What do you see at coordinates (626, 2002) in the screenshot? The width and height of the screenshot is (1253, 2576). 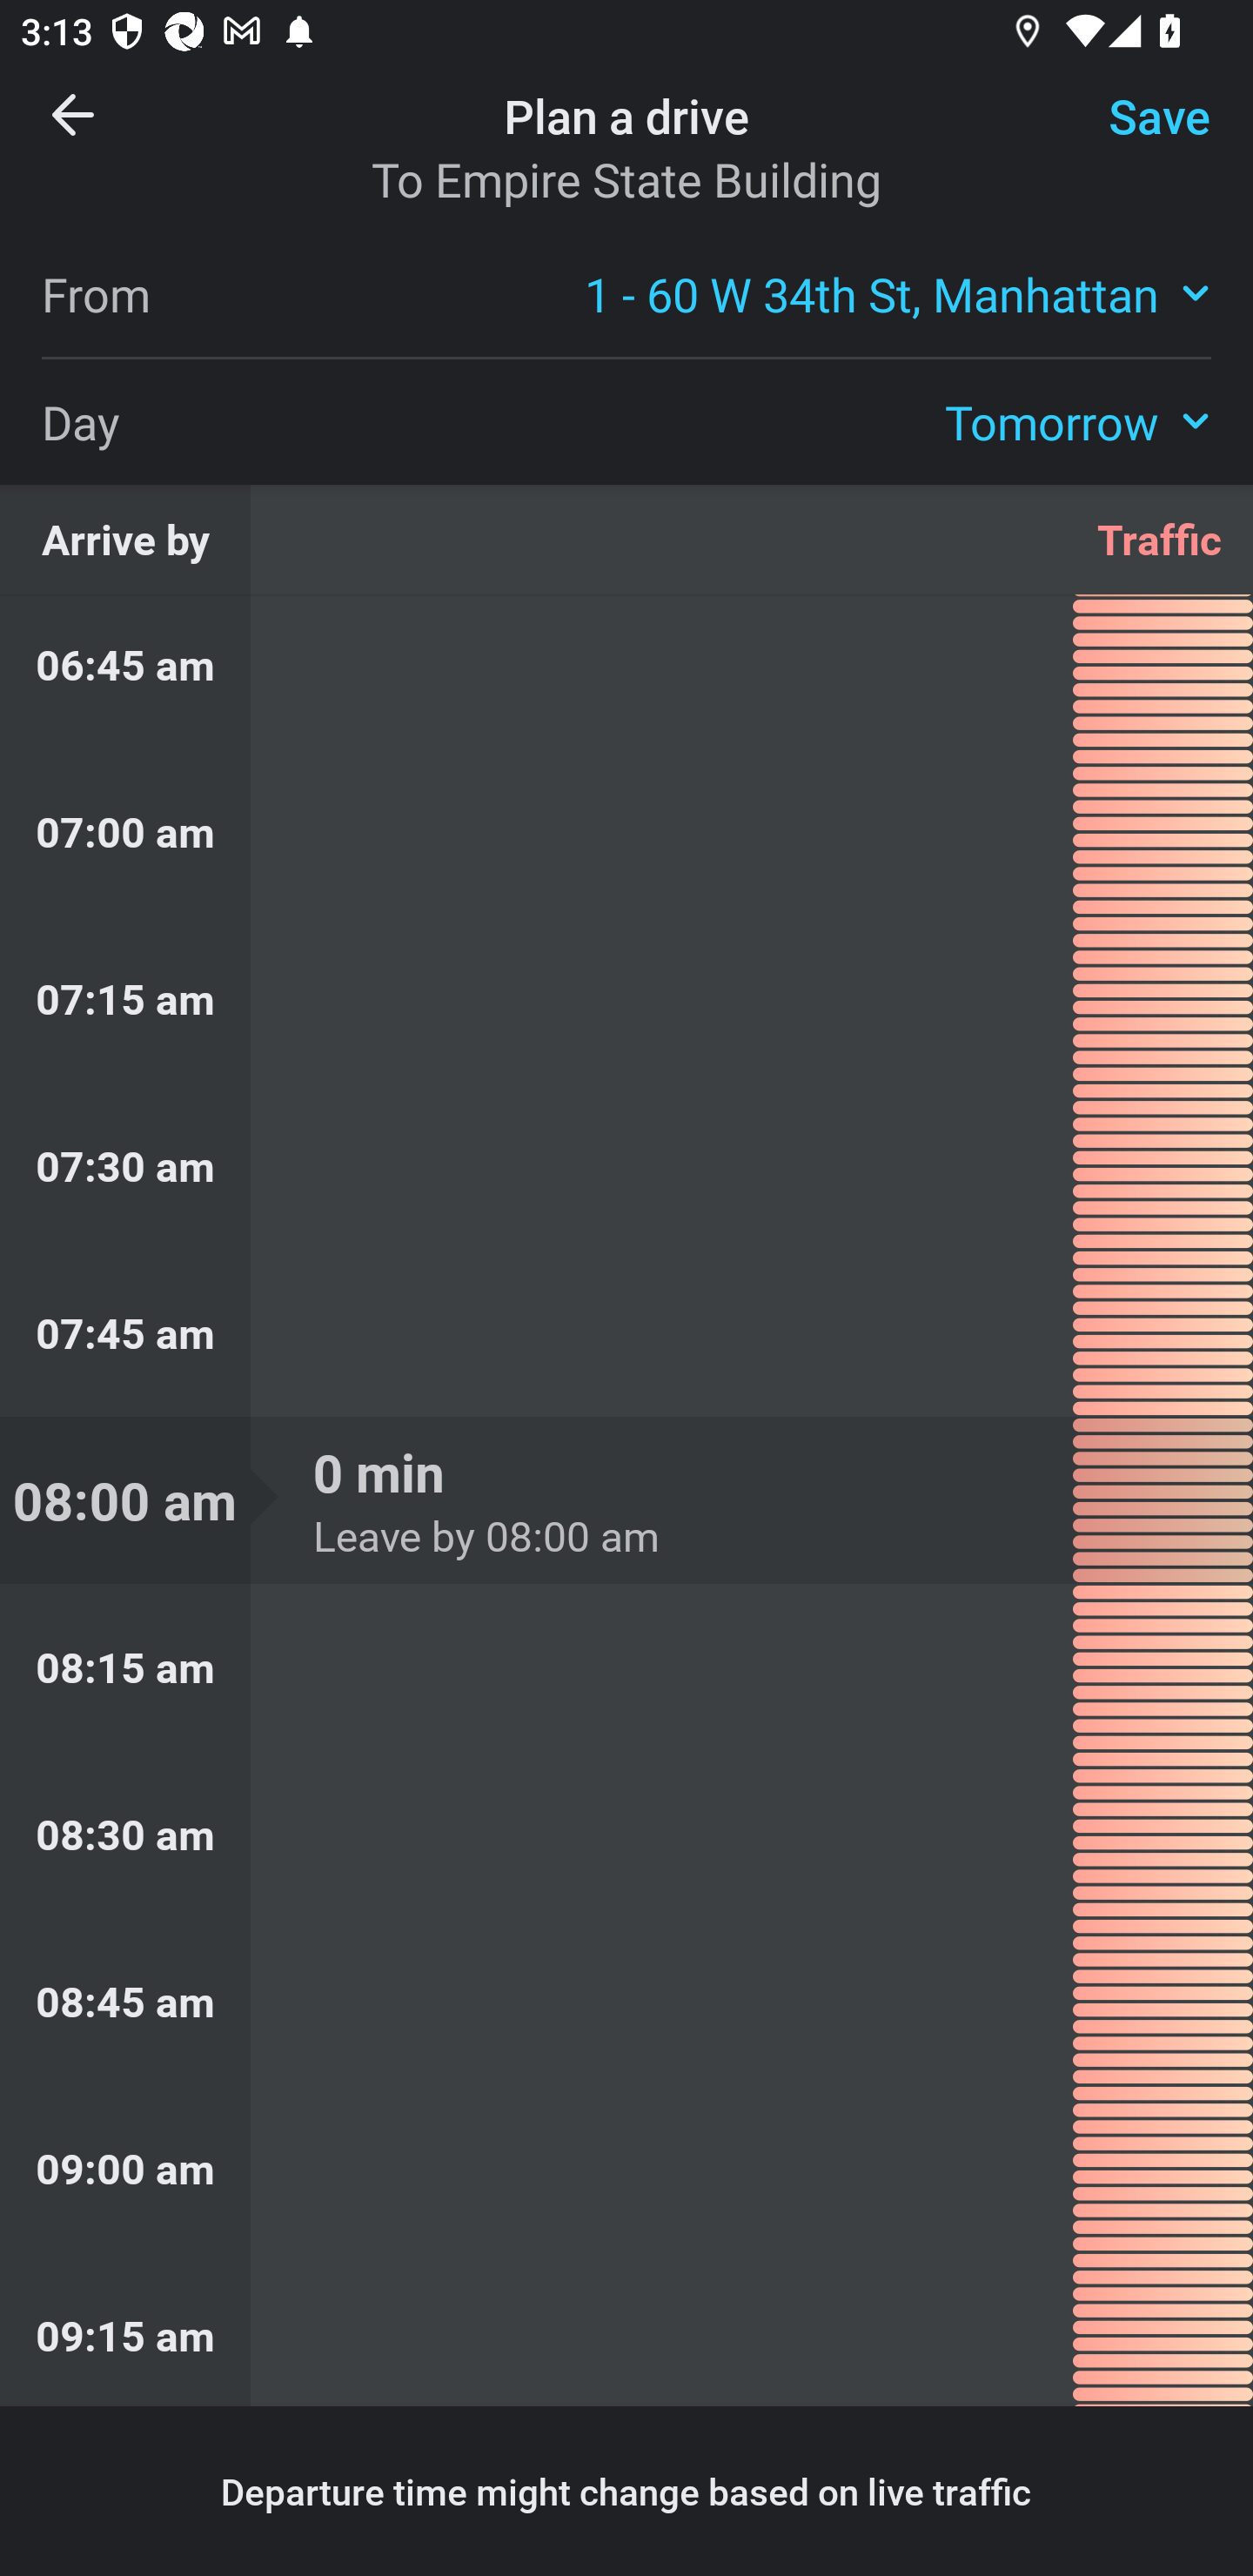 I see `08:45 am` at bounding box center [626, 2002].